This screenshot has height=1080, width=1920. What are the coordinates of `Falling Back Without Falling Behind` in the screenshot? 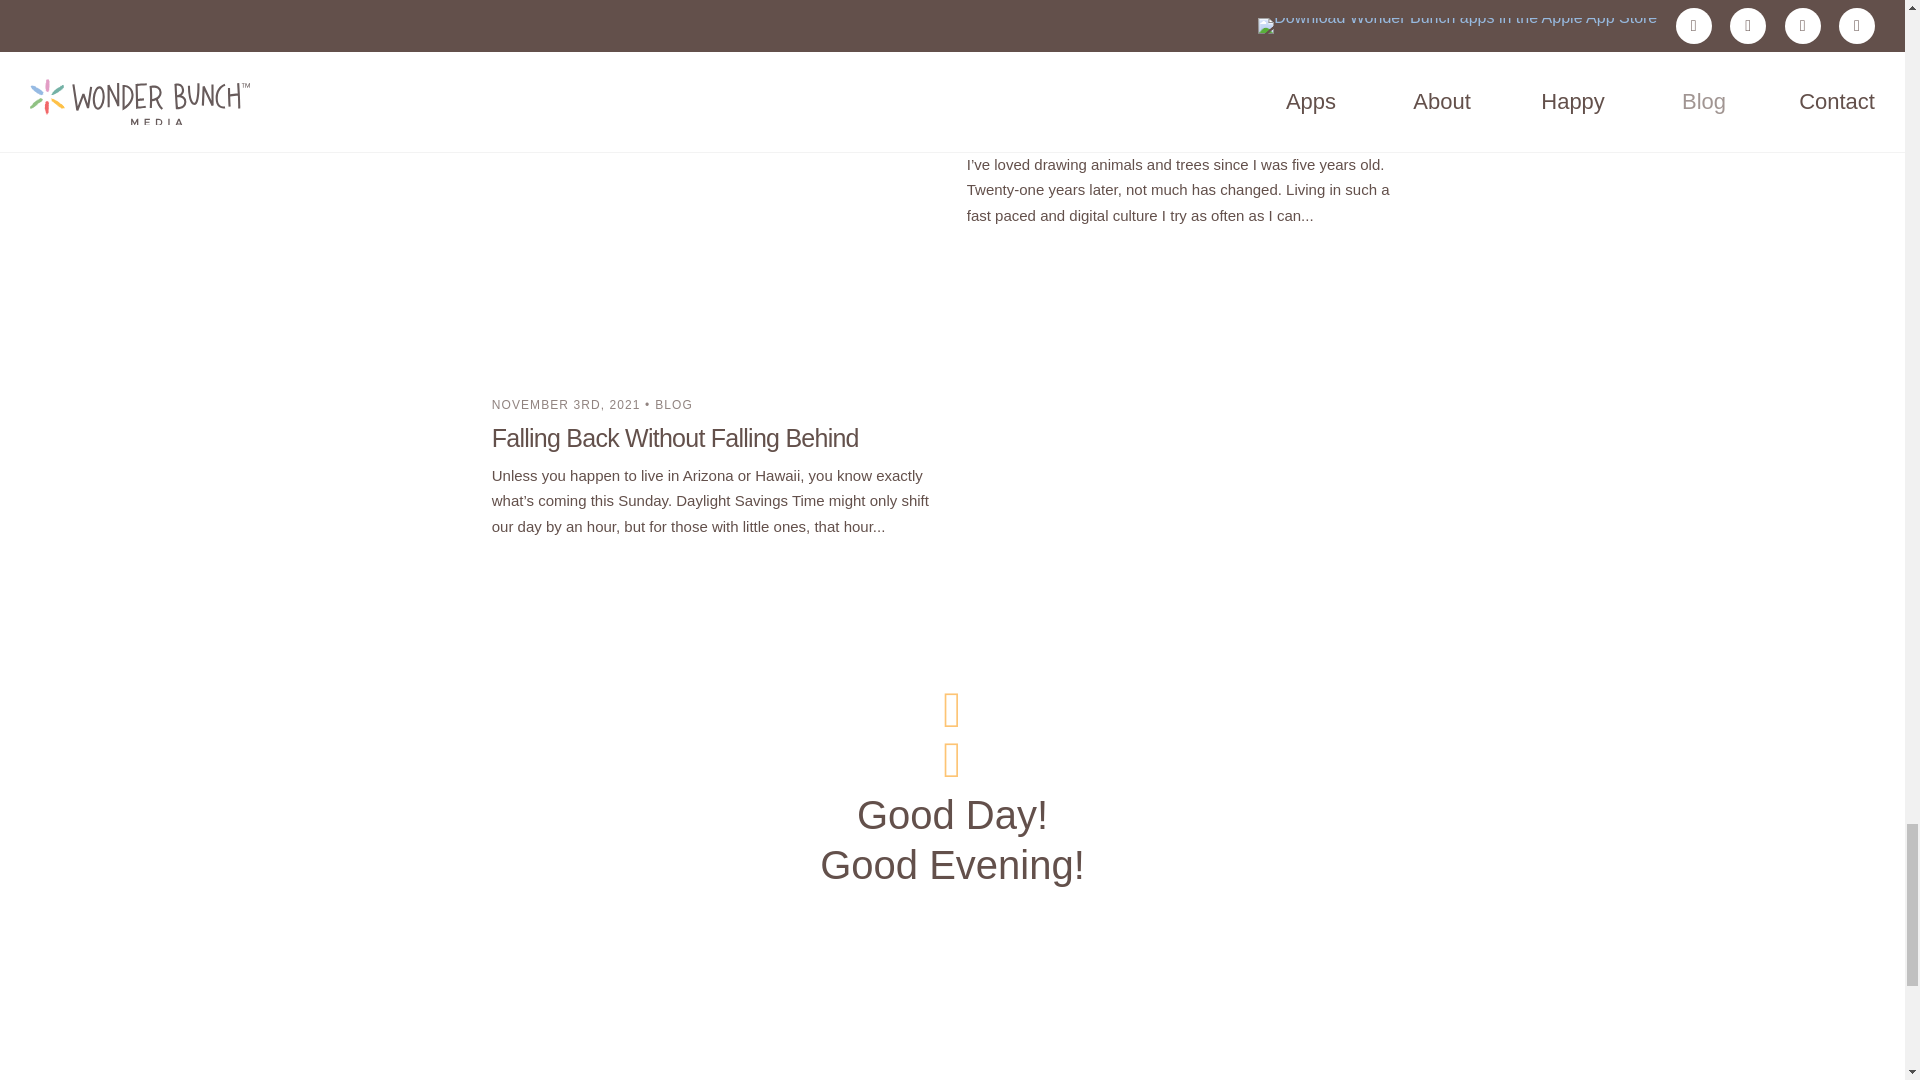 It's located at (674, 438).